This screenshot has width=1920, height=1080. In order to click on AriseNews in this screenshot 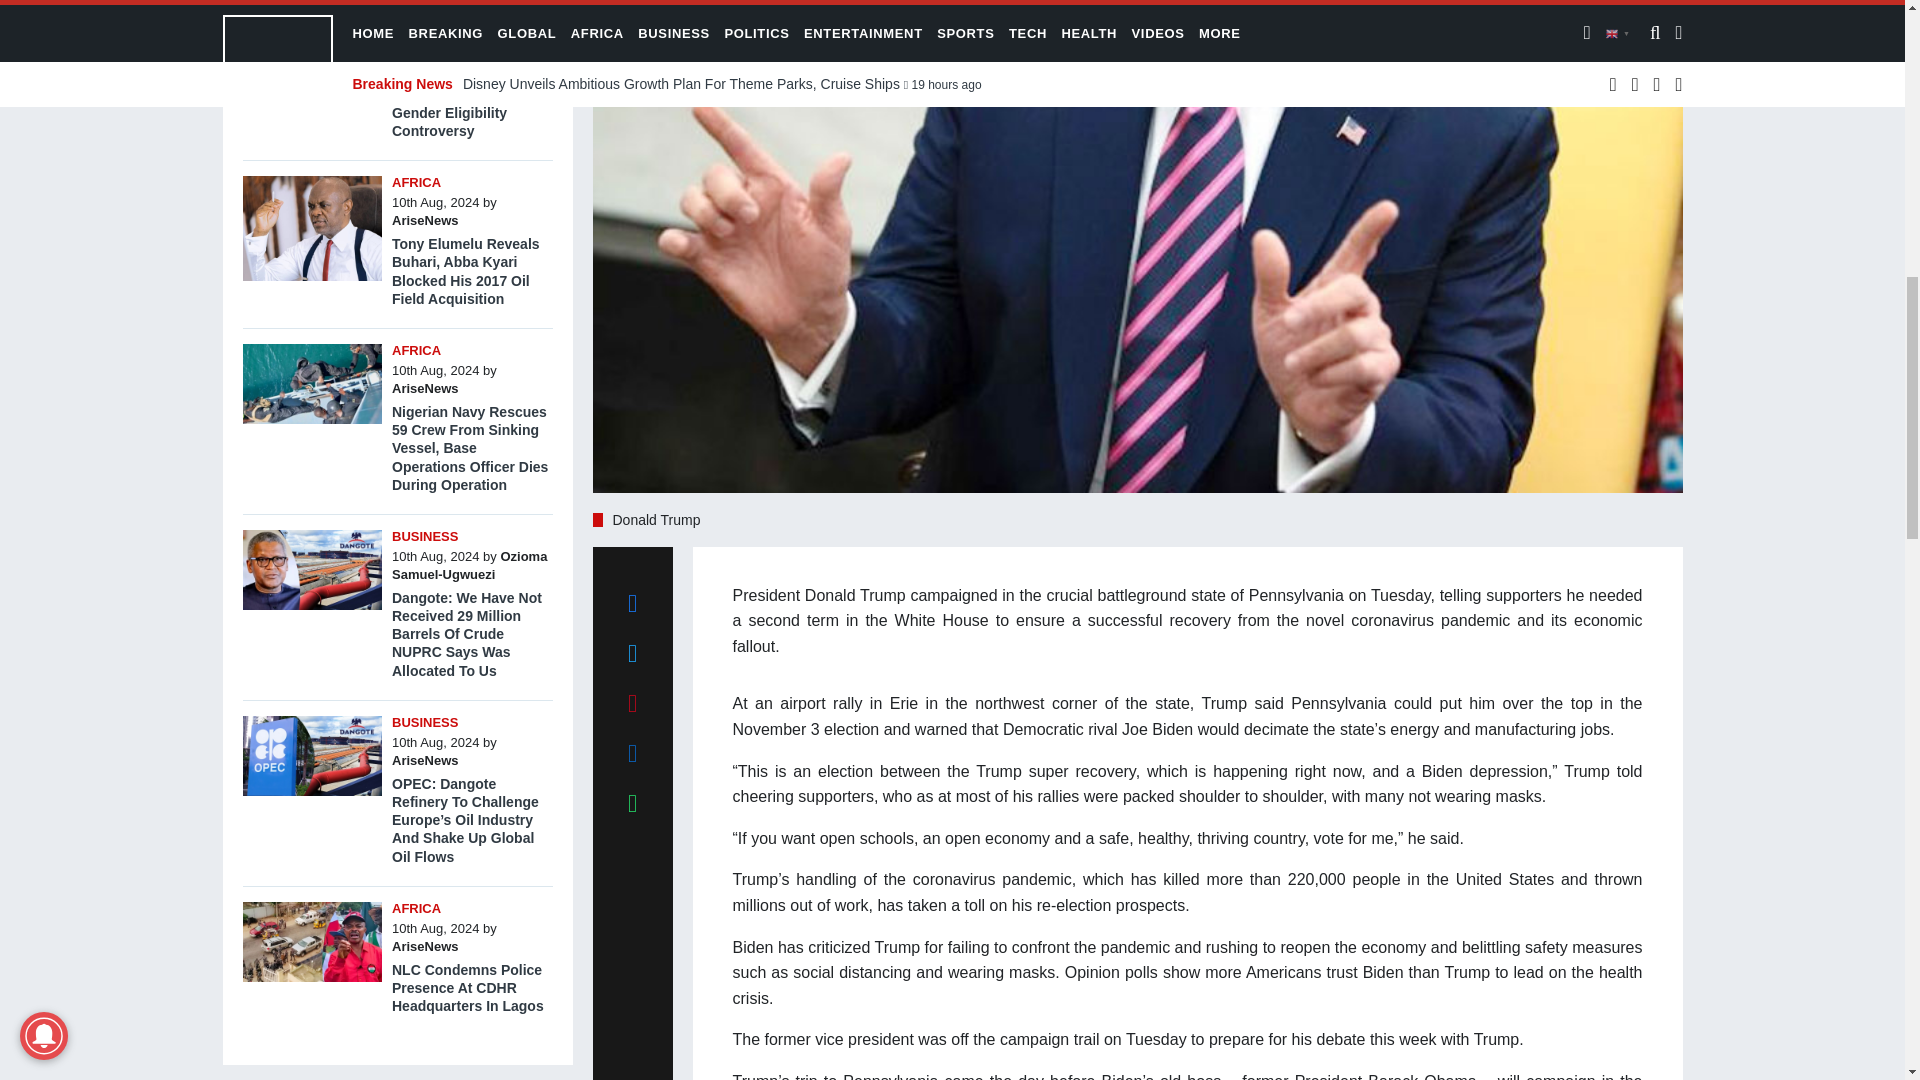, I will do `click(424, 388)`.